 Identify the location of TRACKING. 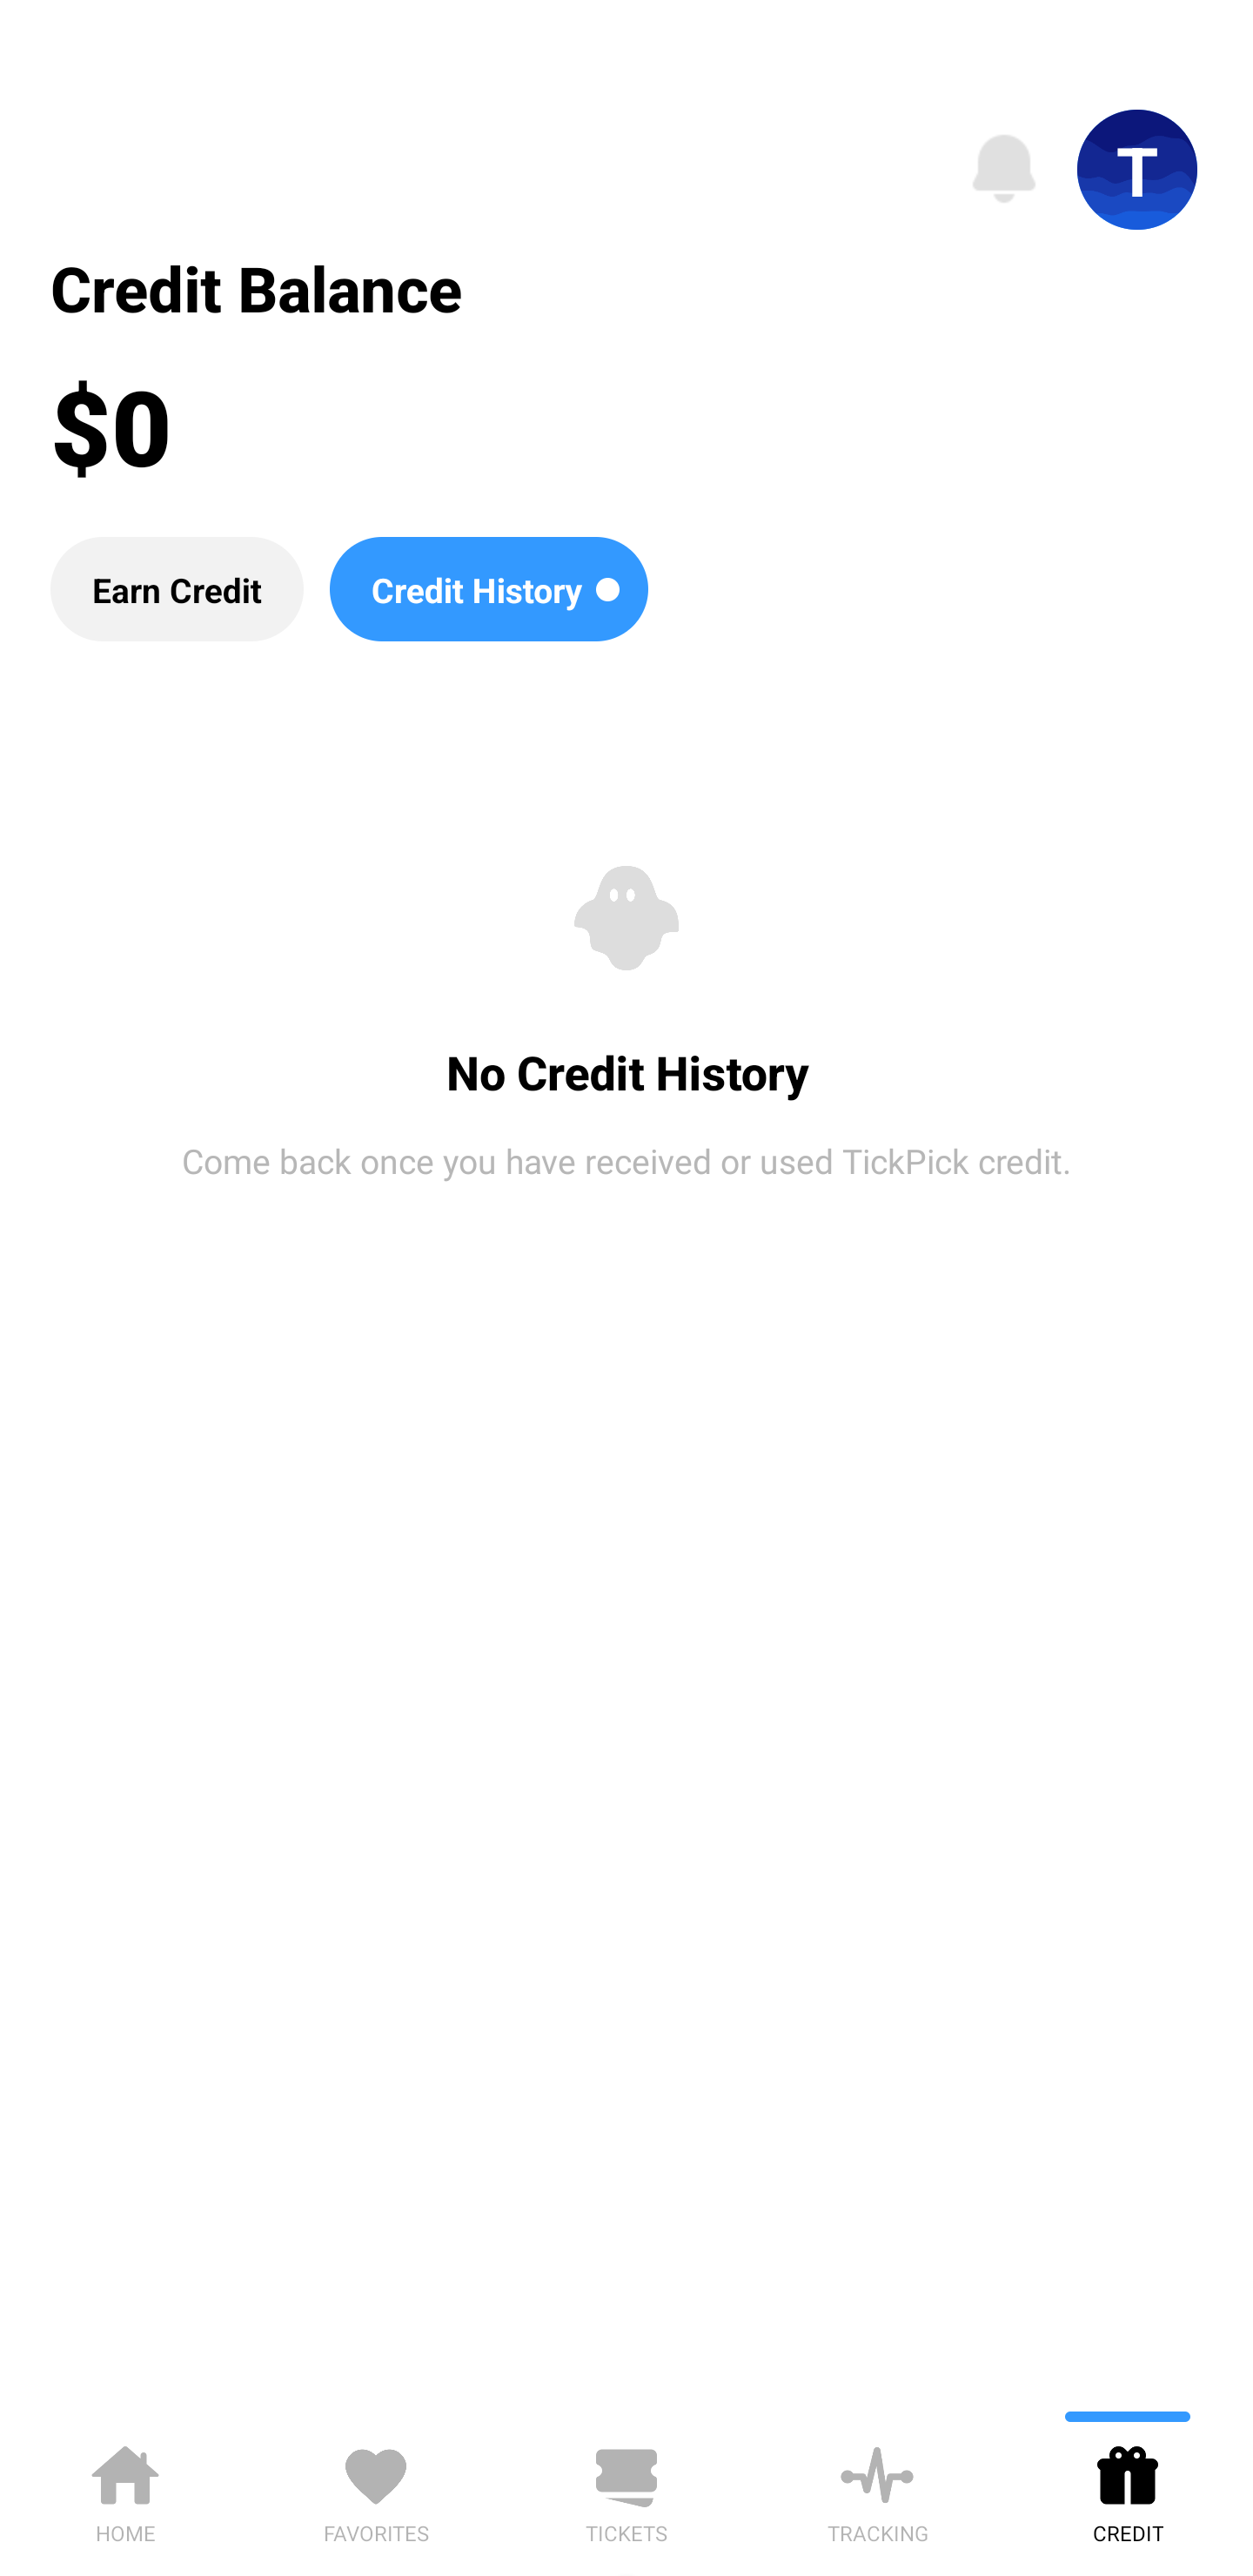
(877, 2489).